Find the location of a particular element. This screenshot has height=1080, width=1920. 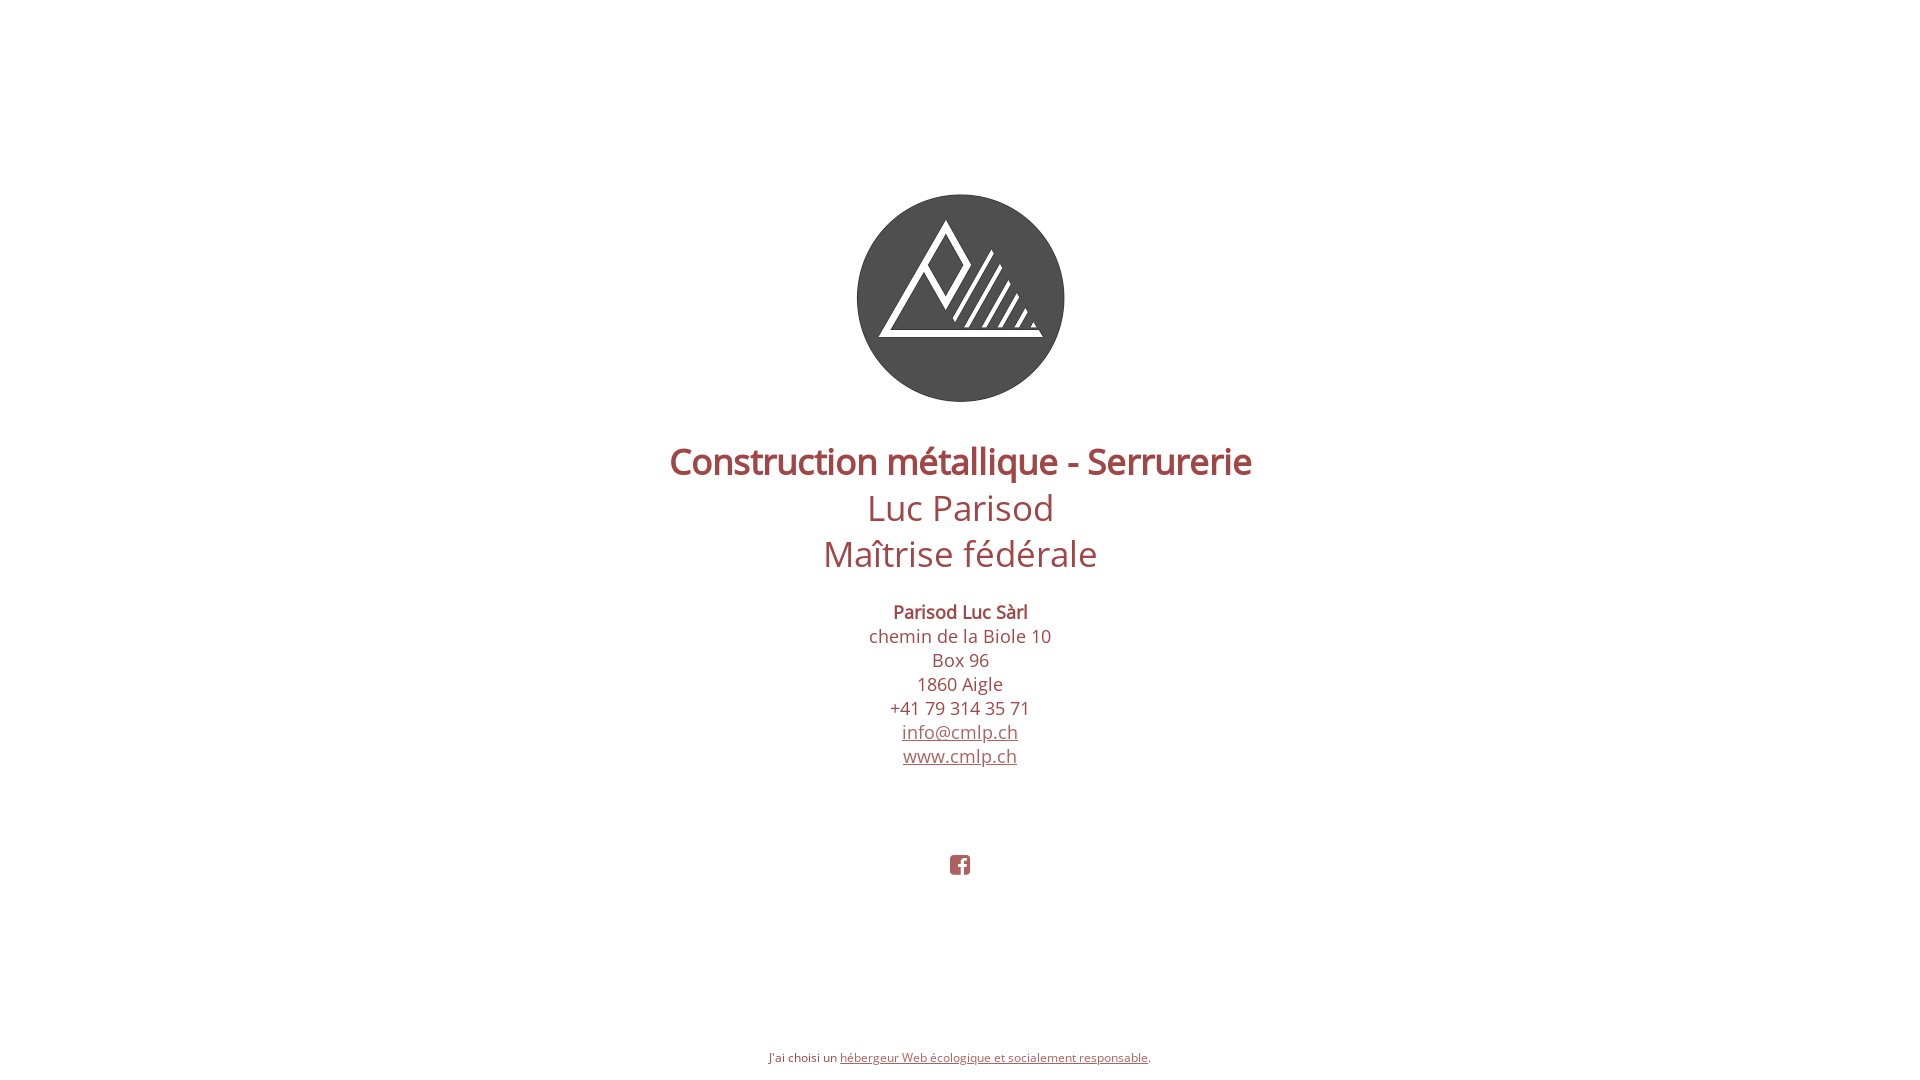

www.cmlp.ch is located at coordinates (960, 756).